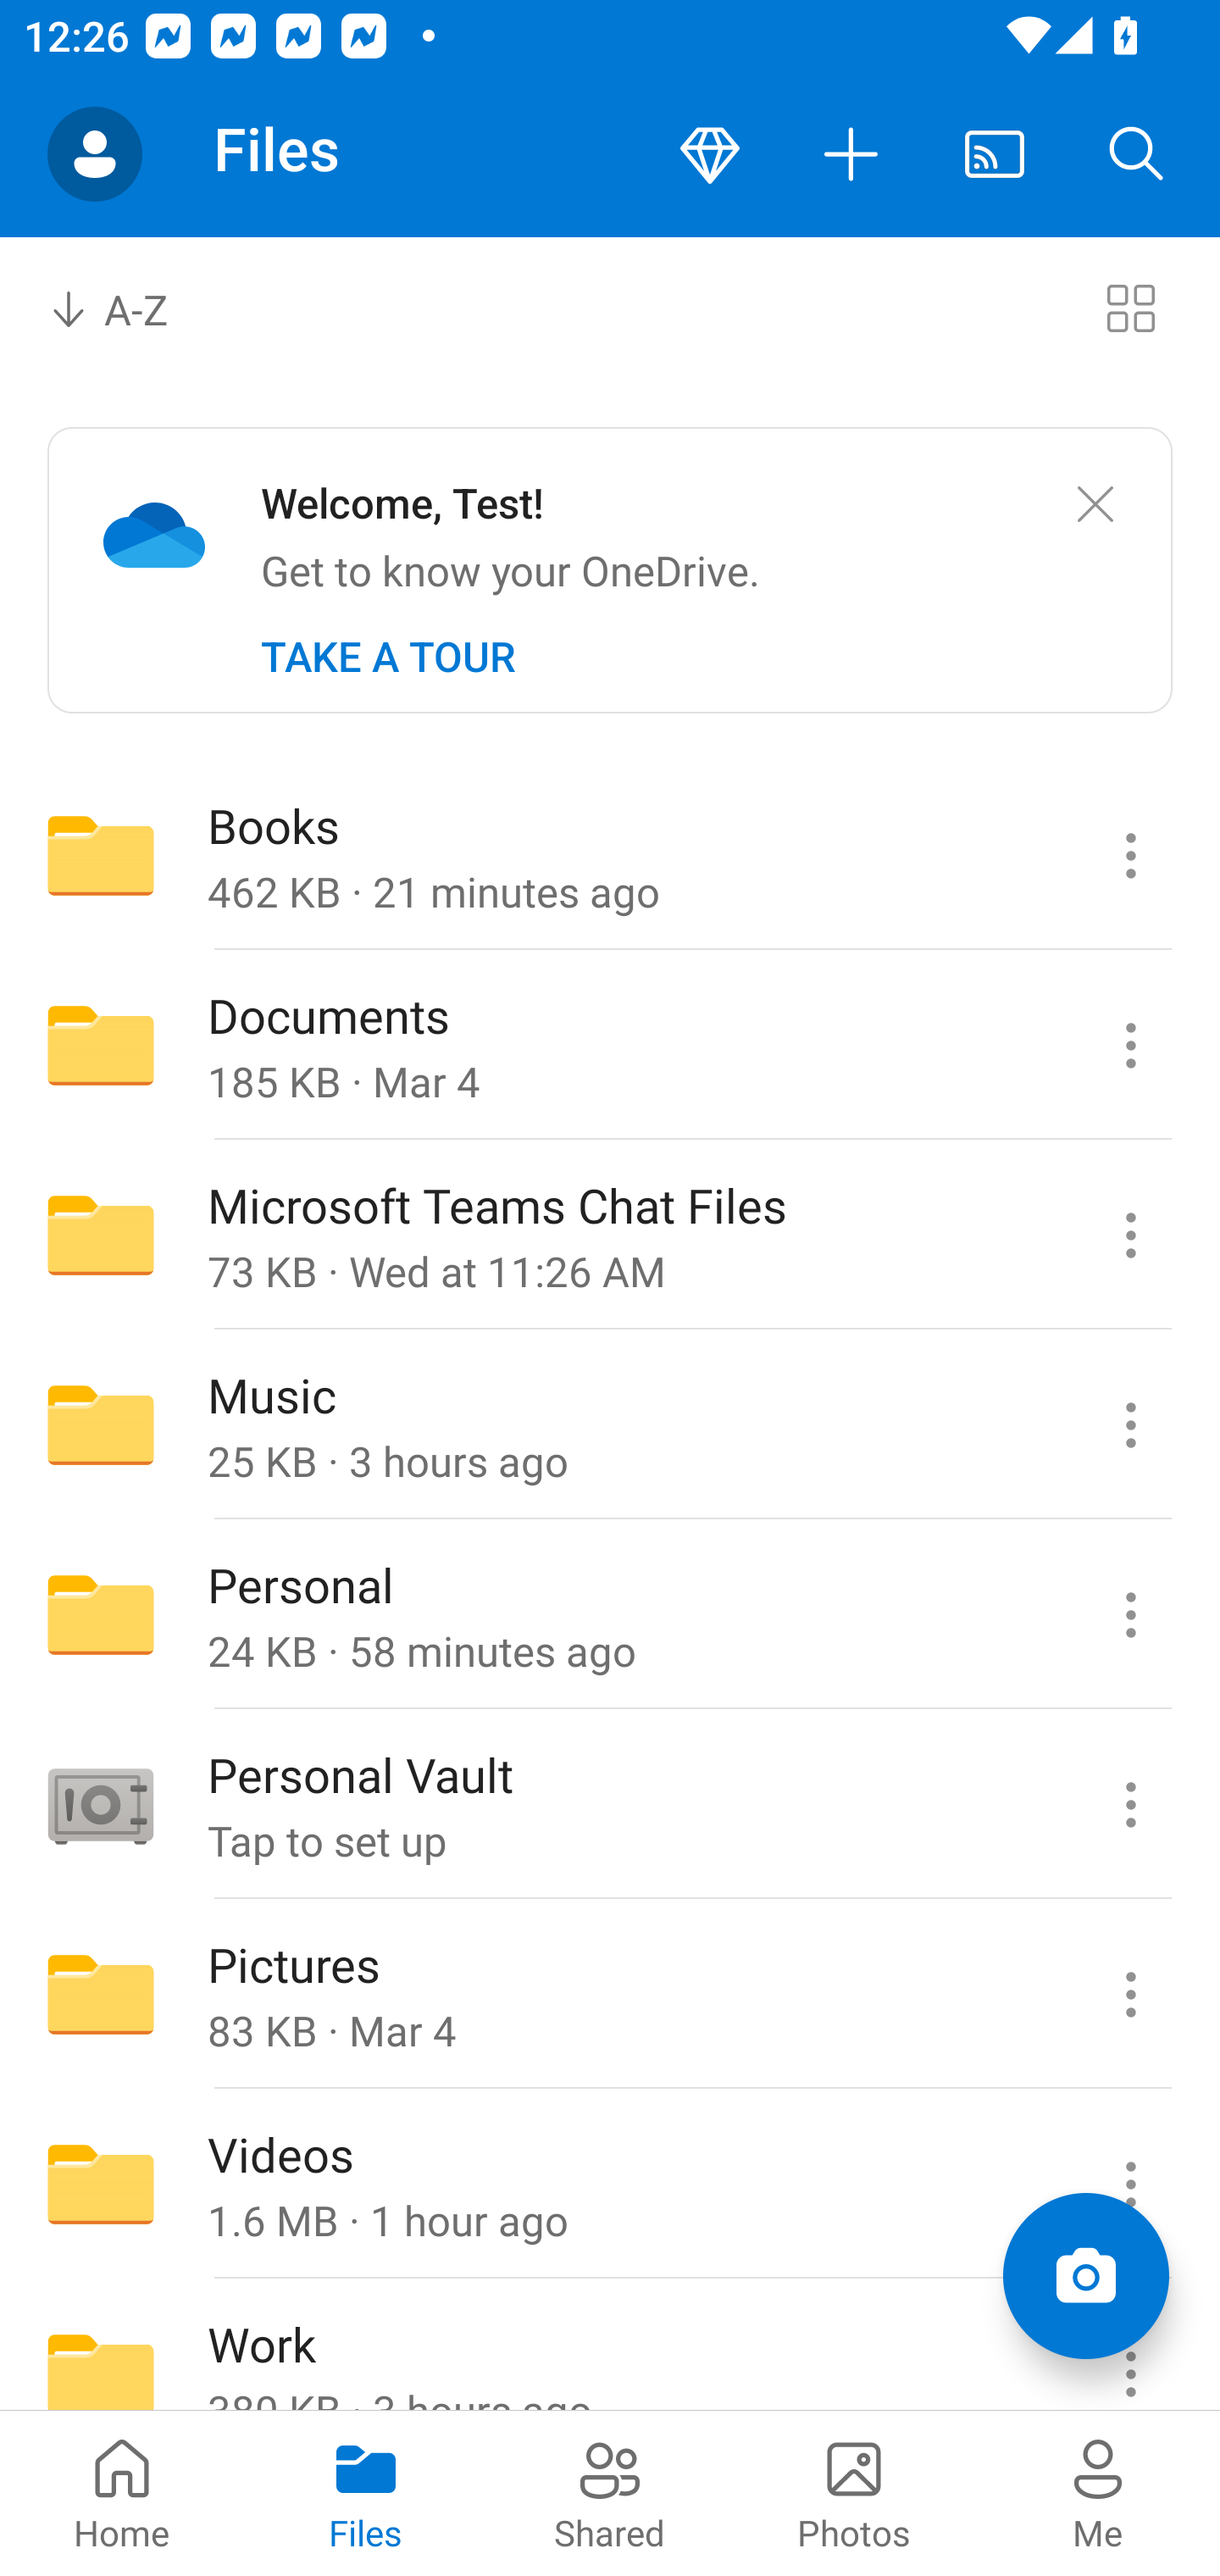 This screenshot has width=1220, height=2576. I want to click on Close, so click(1095, 505).